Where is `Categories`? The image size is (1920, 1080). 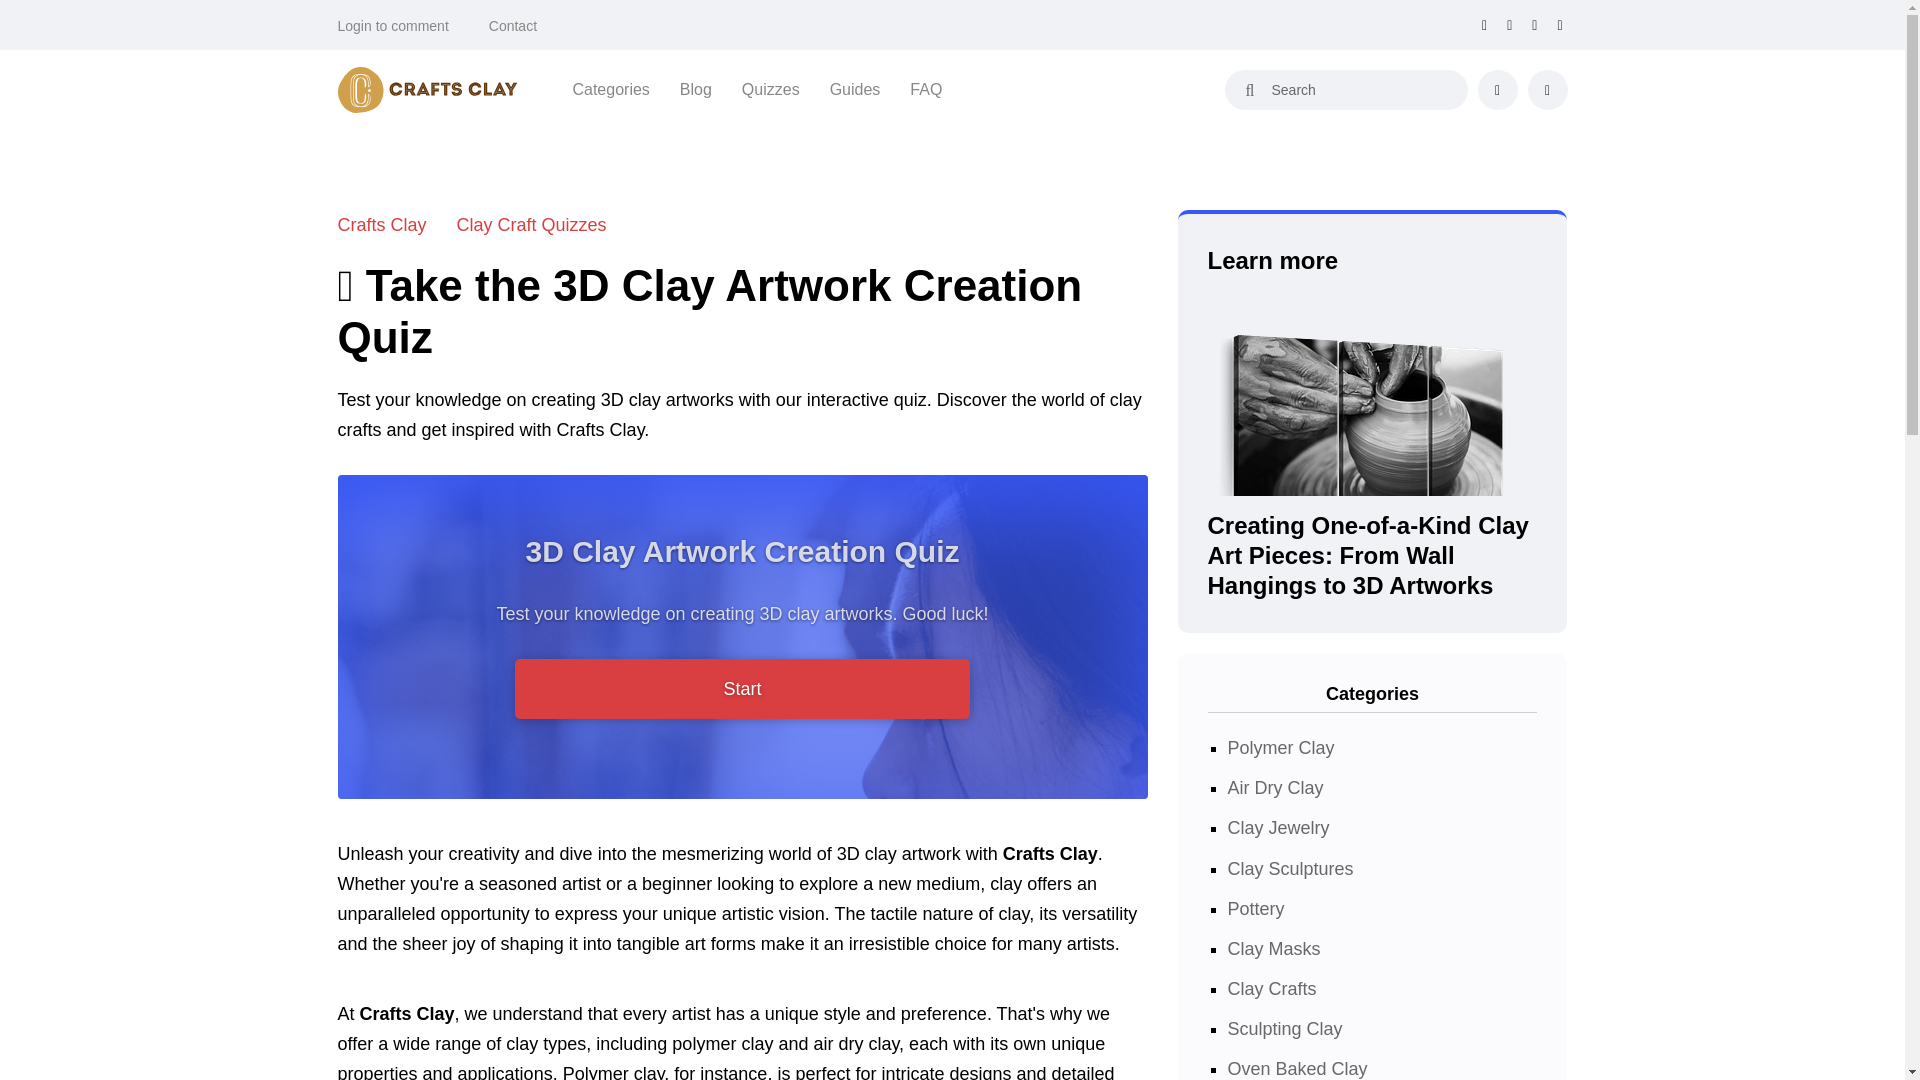
Categories is located at coordinates (610, 89).